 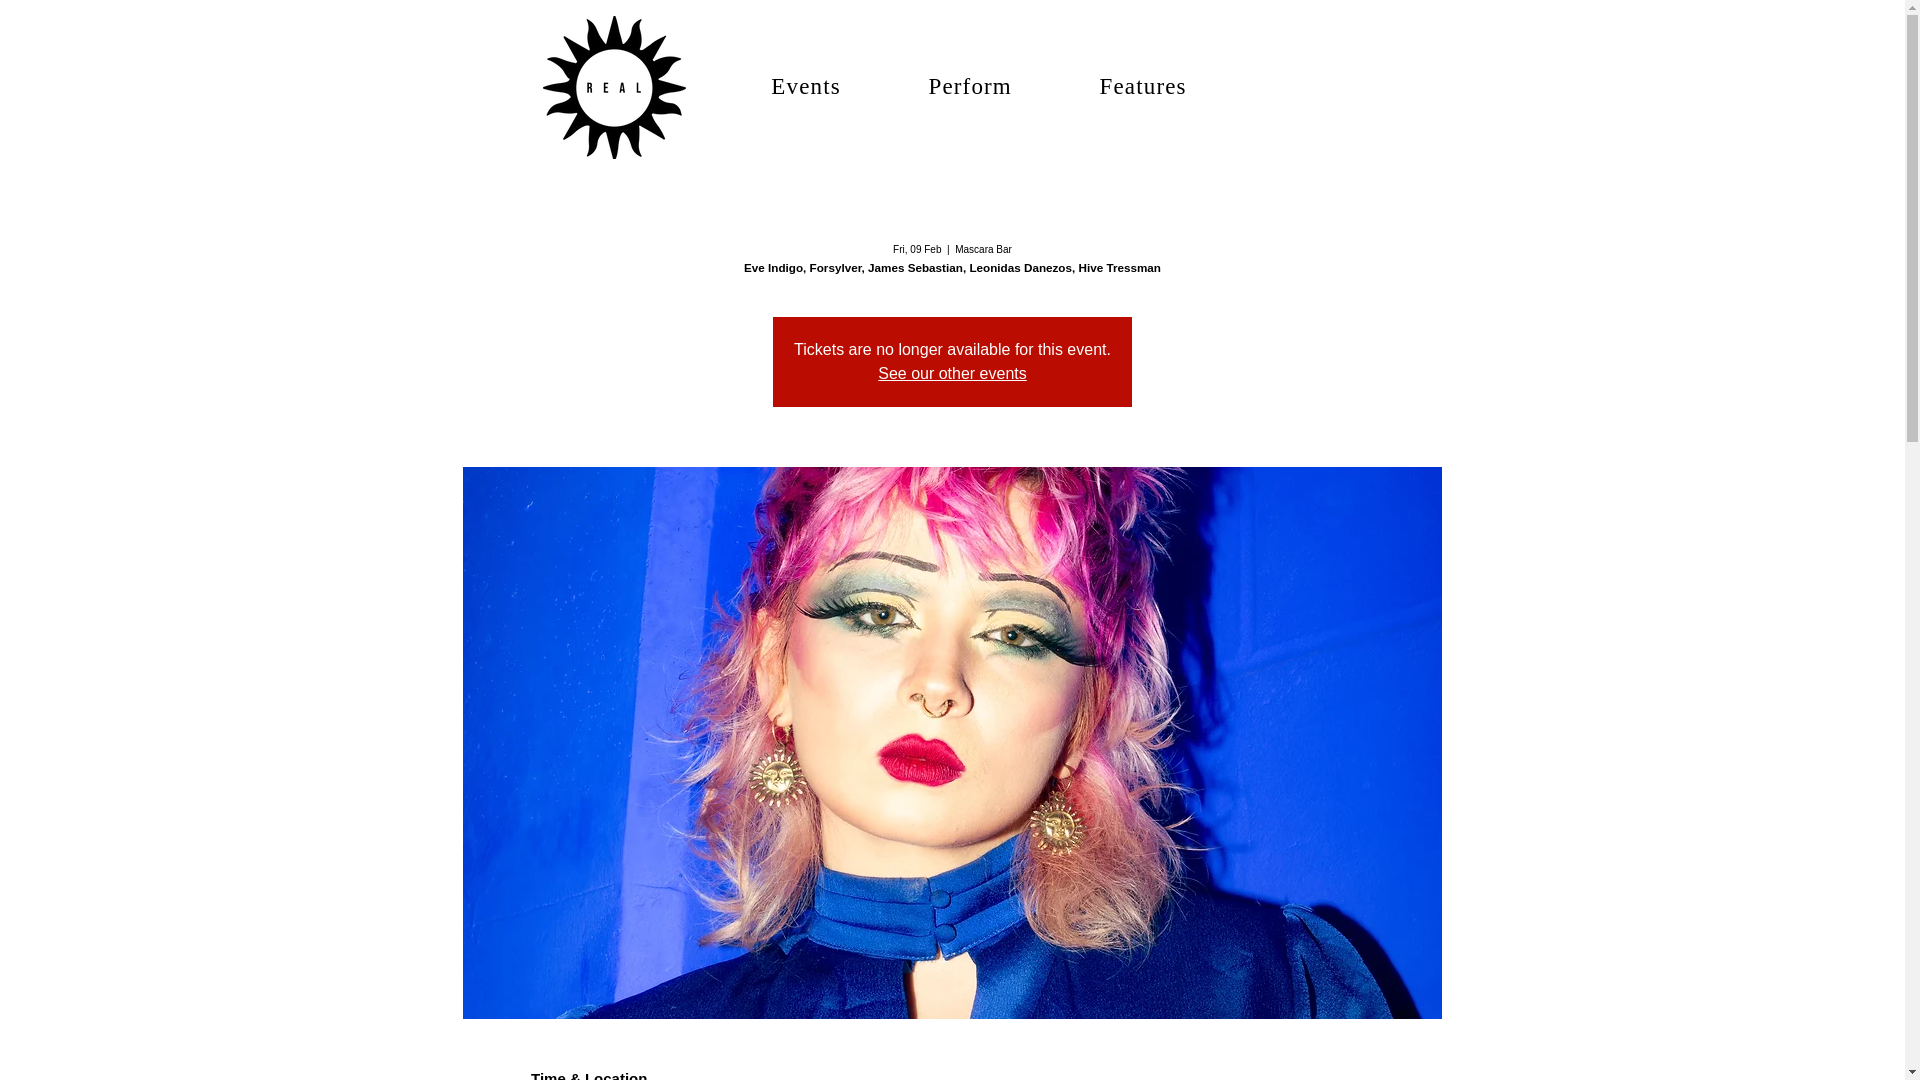 I want to click on Features, so click(x=1142, y=86).